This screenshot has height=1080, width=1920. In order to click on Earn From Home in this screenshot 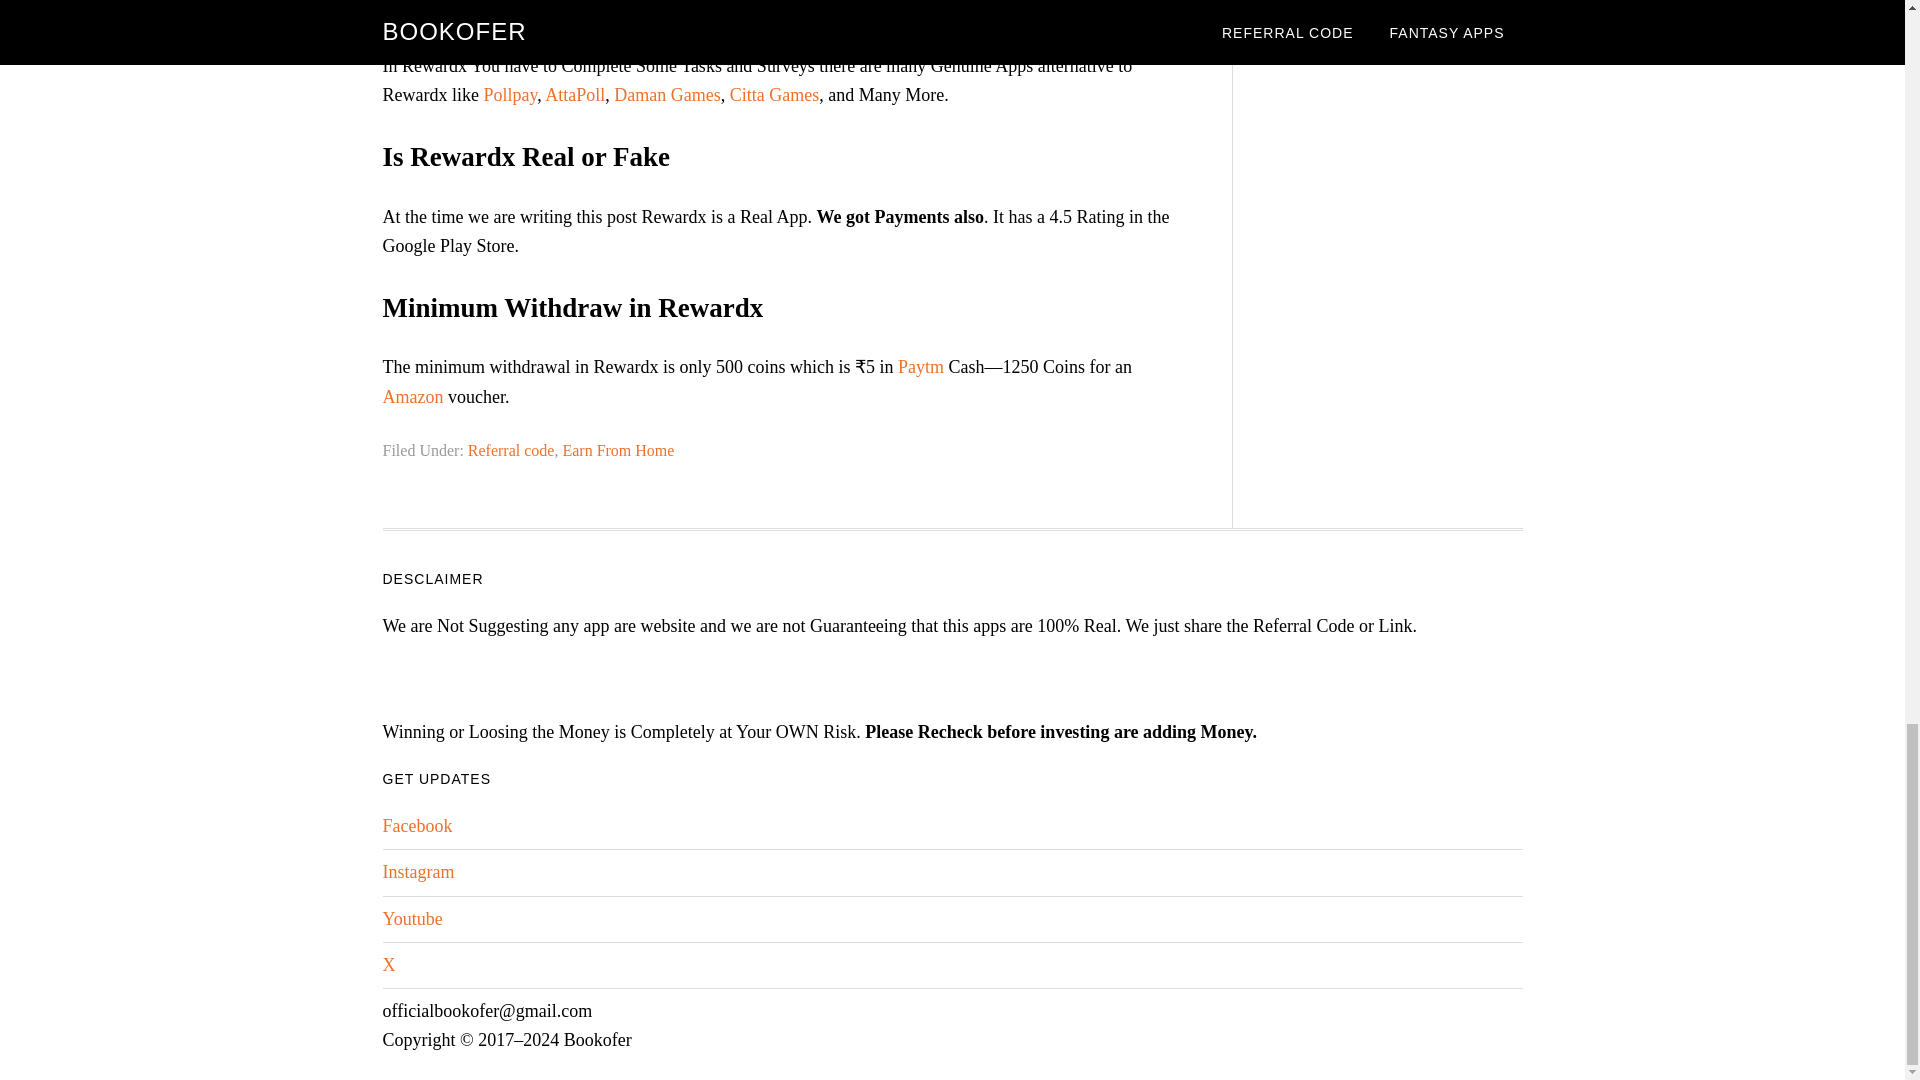, I will do `click(618, 450)`.